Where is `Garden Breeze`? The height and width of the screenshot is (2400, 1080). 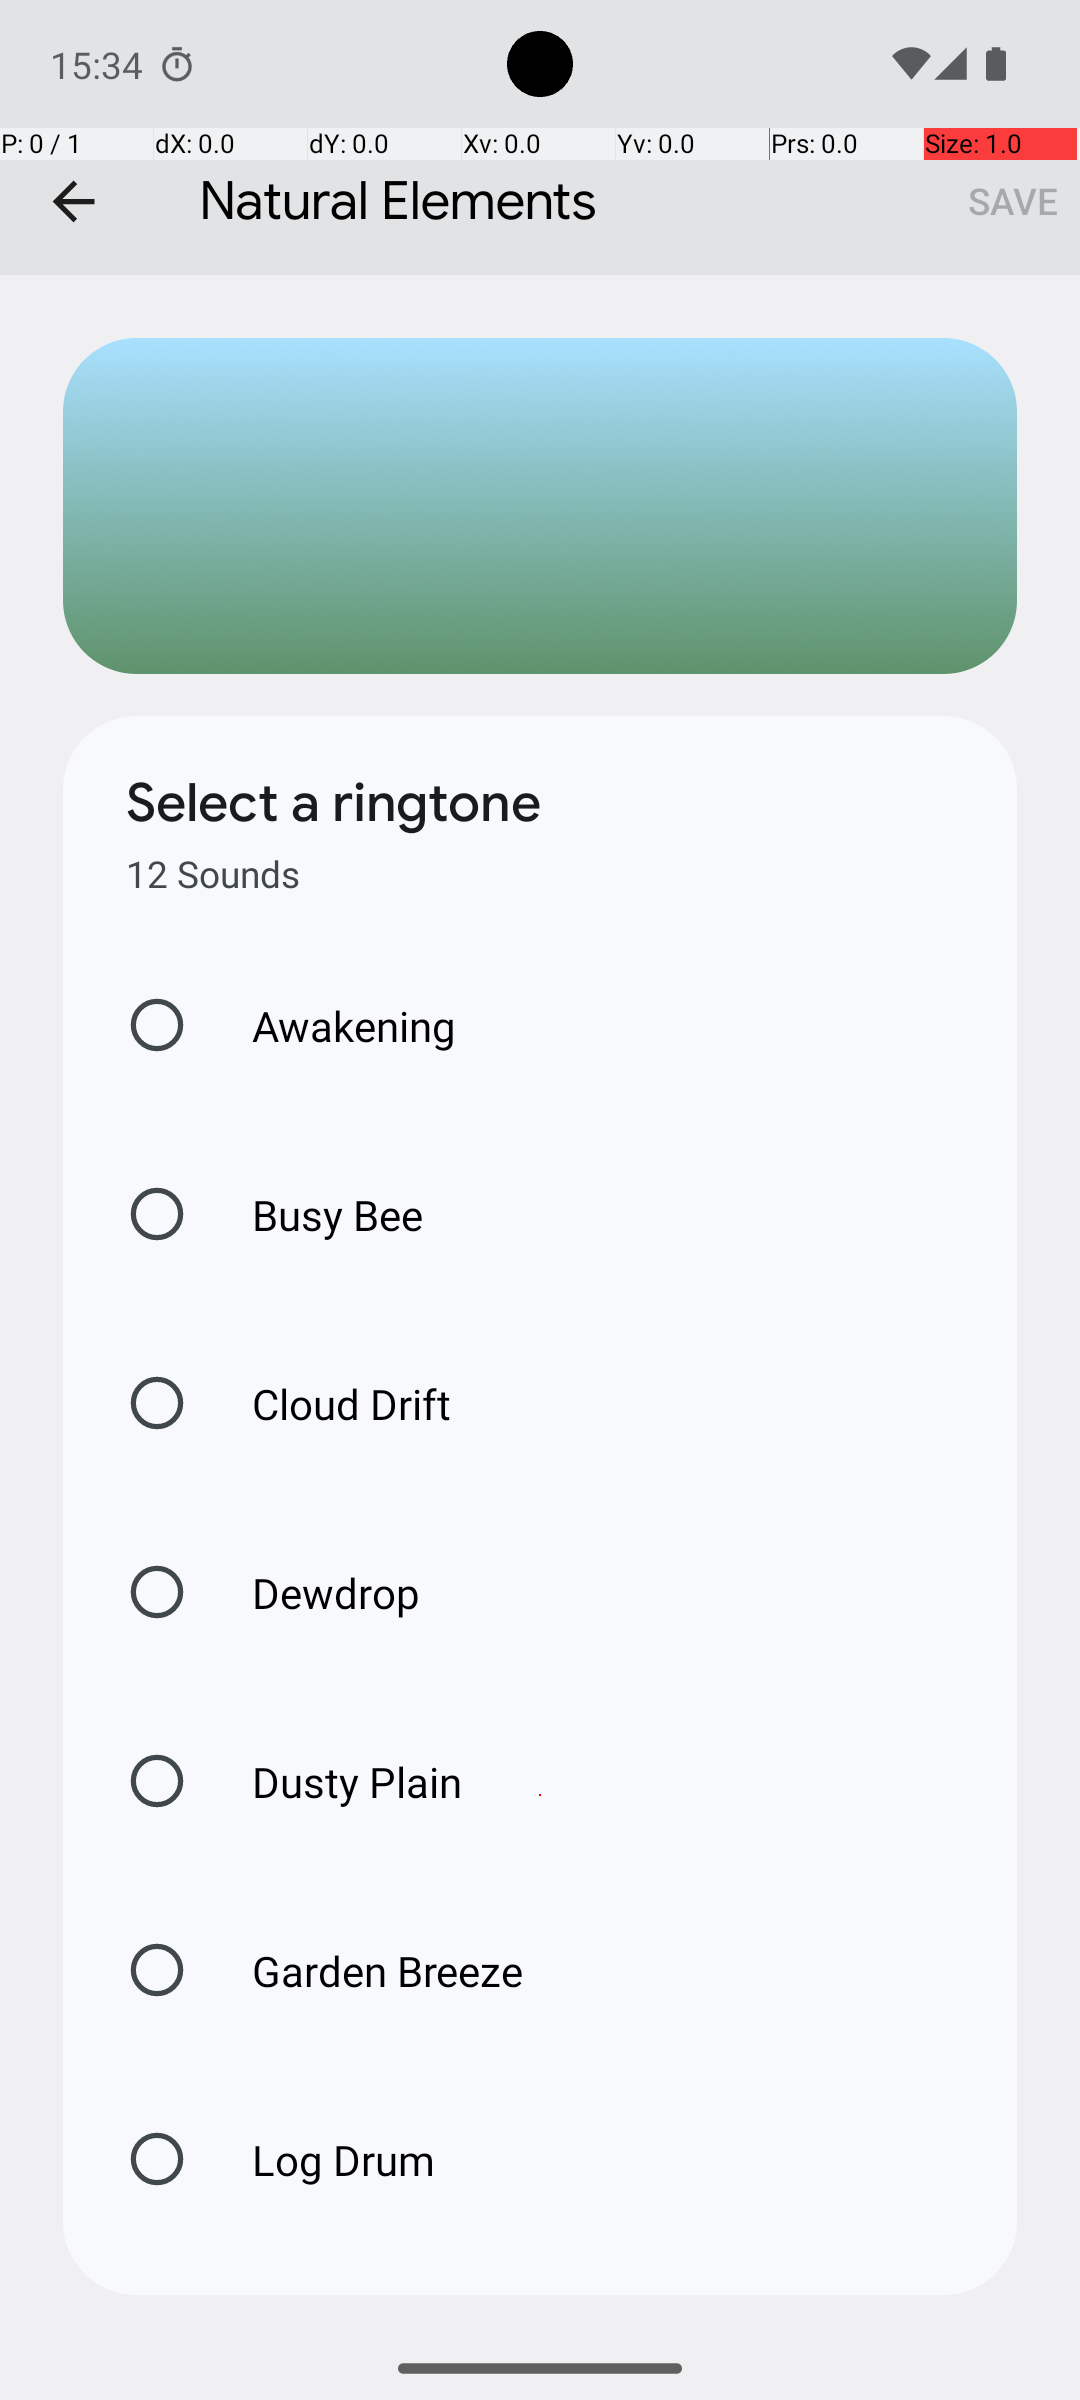 Garden Breeze is located at coordinates (366, 1970).